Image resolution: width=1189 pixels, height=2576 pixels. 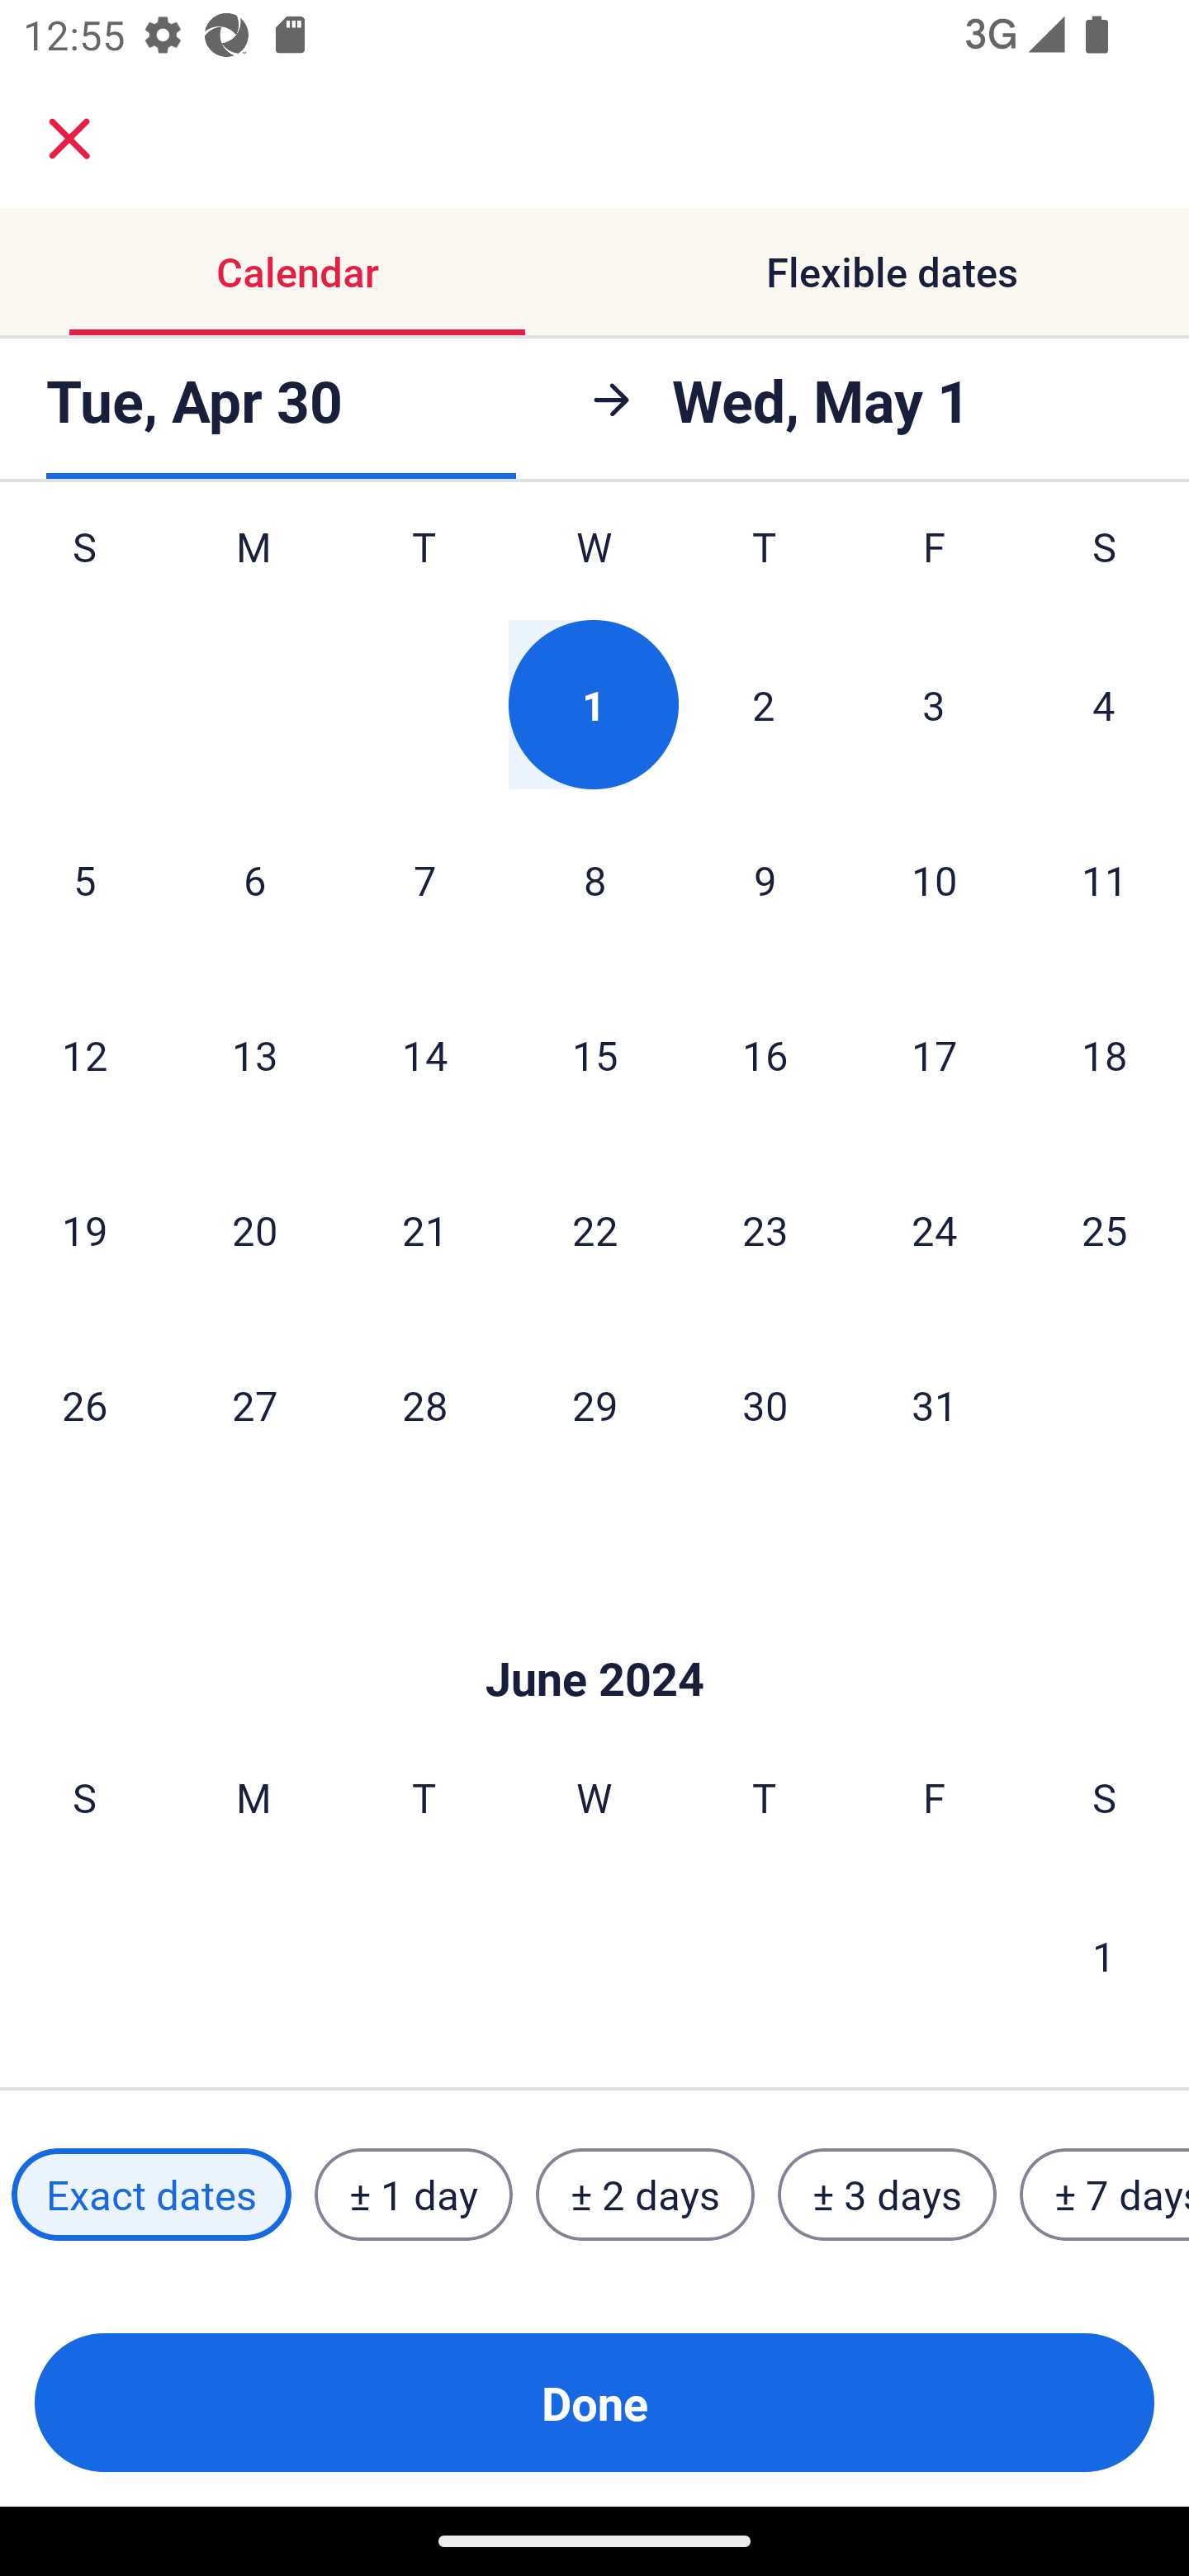 What do you see at coordinates (254, 879) in the screenshot?
I see `6 Monday, May 6, 2024` at bounding box center [254, 879].